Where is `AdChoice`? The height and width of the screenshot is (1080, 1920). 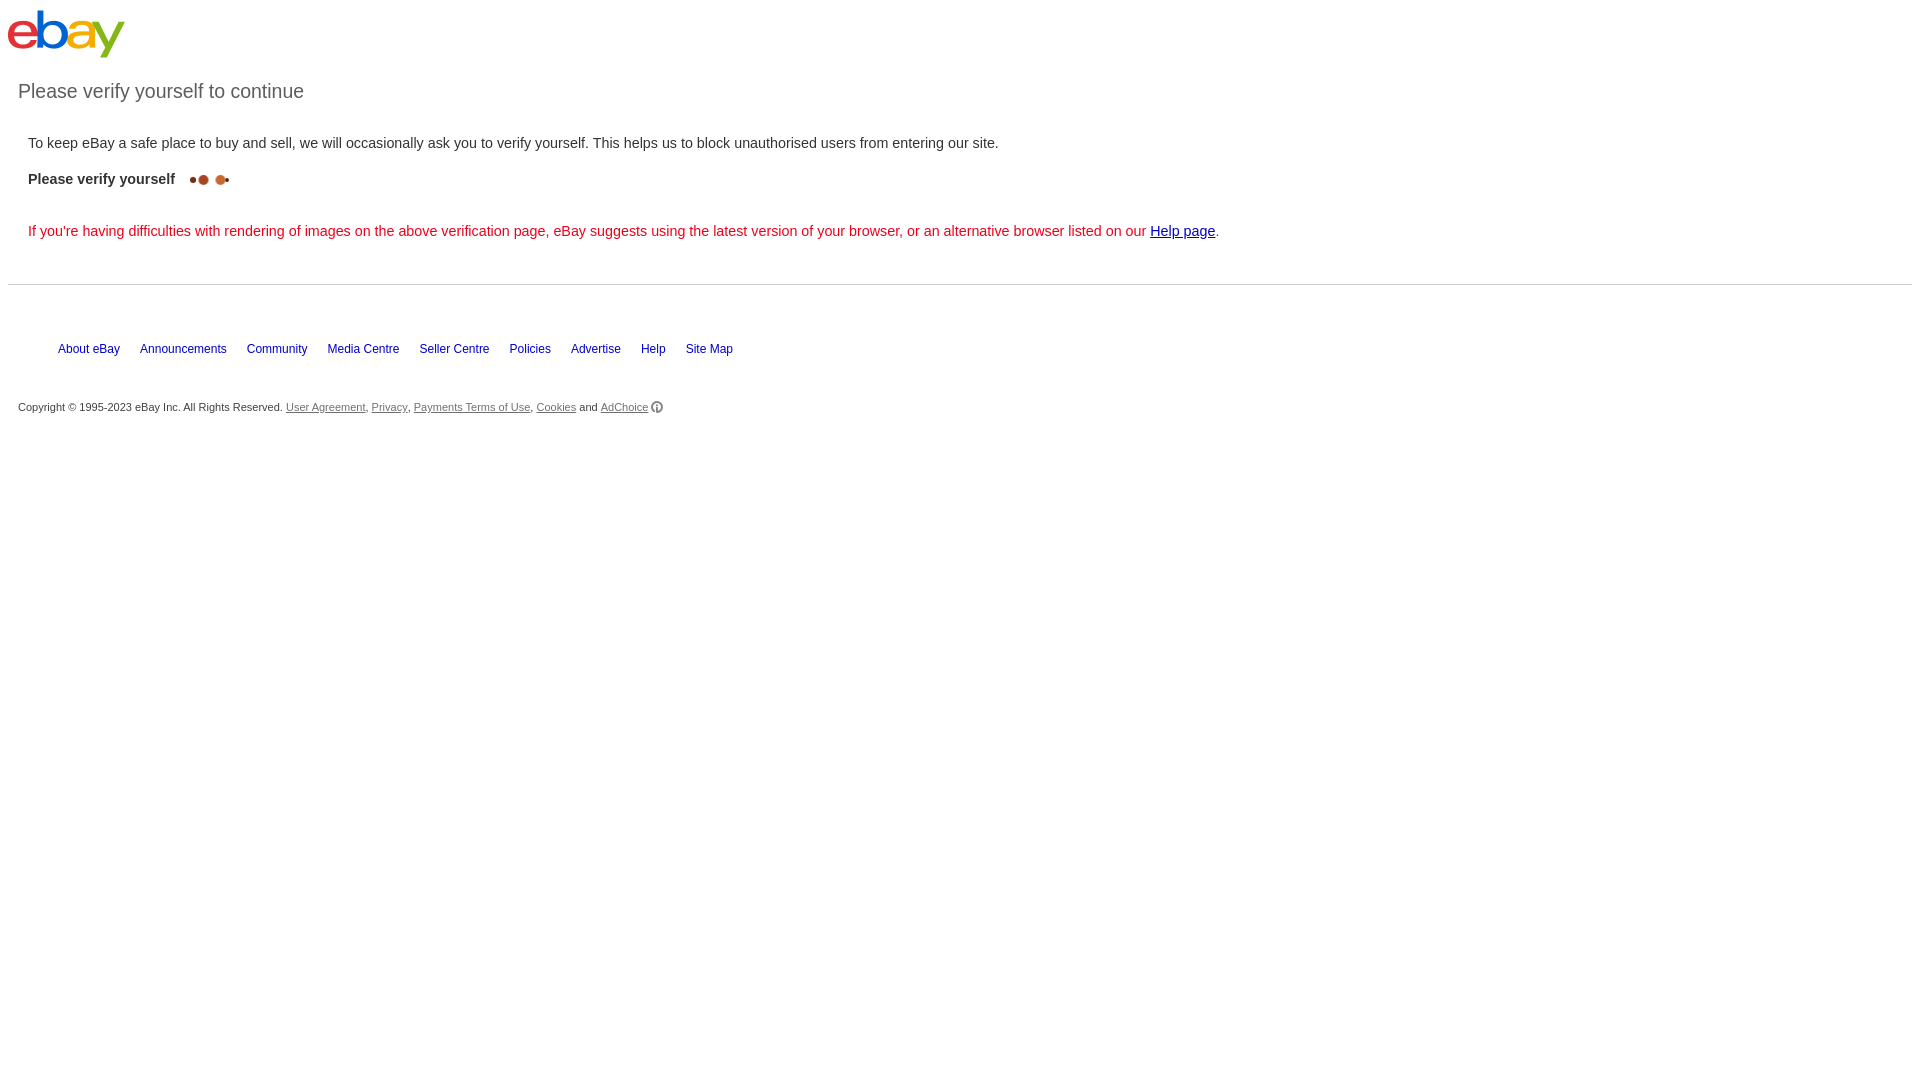
AdChoice is located at coordinates (632, 407).